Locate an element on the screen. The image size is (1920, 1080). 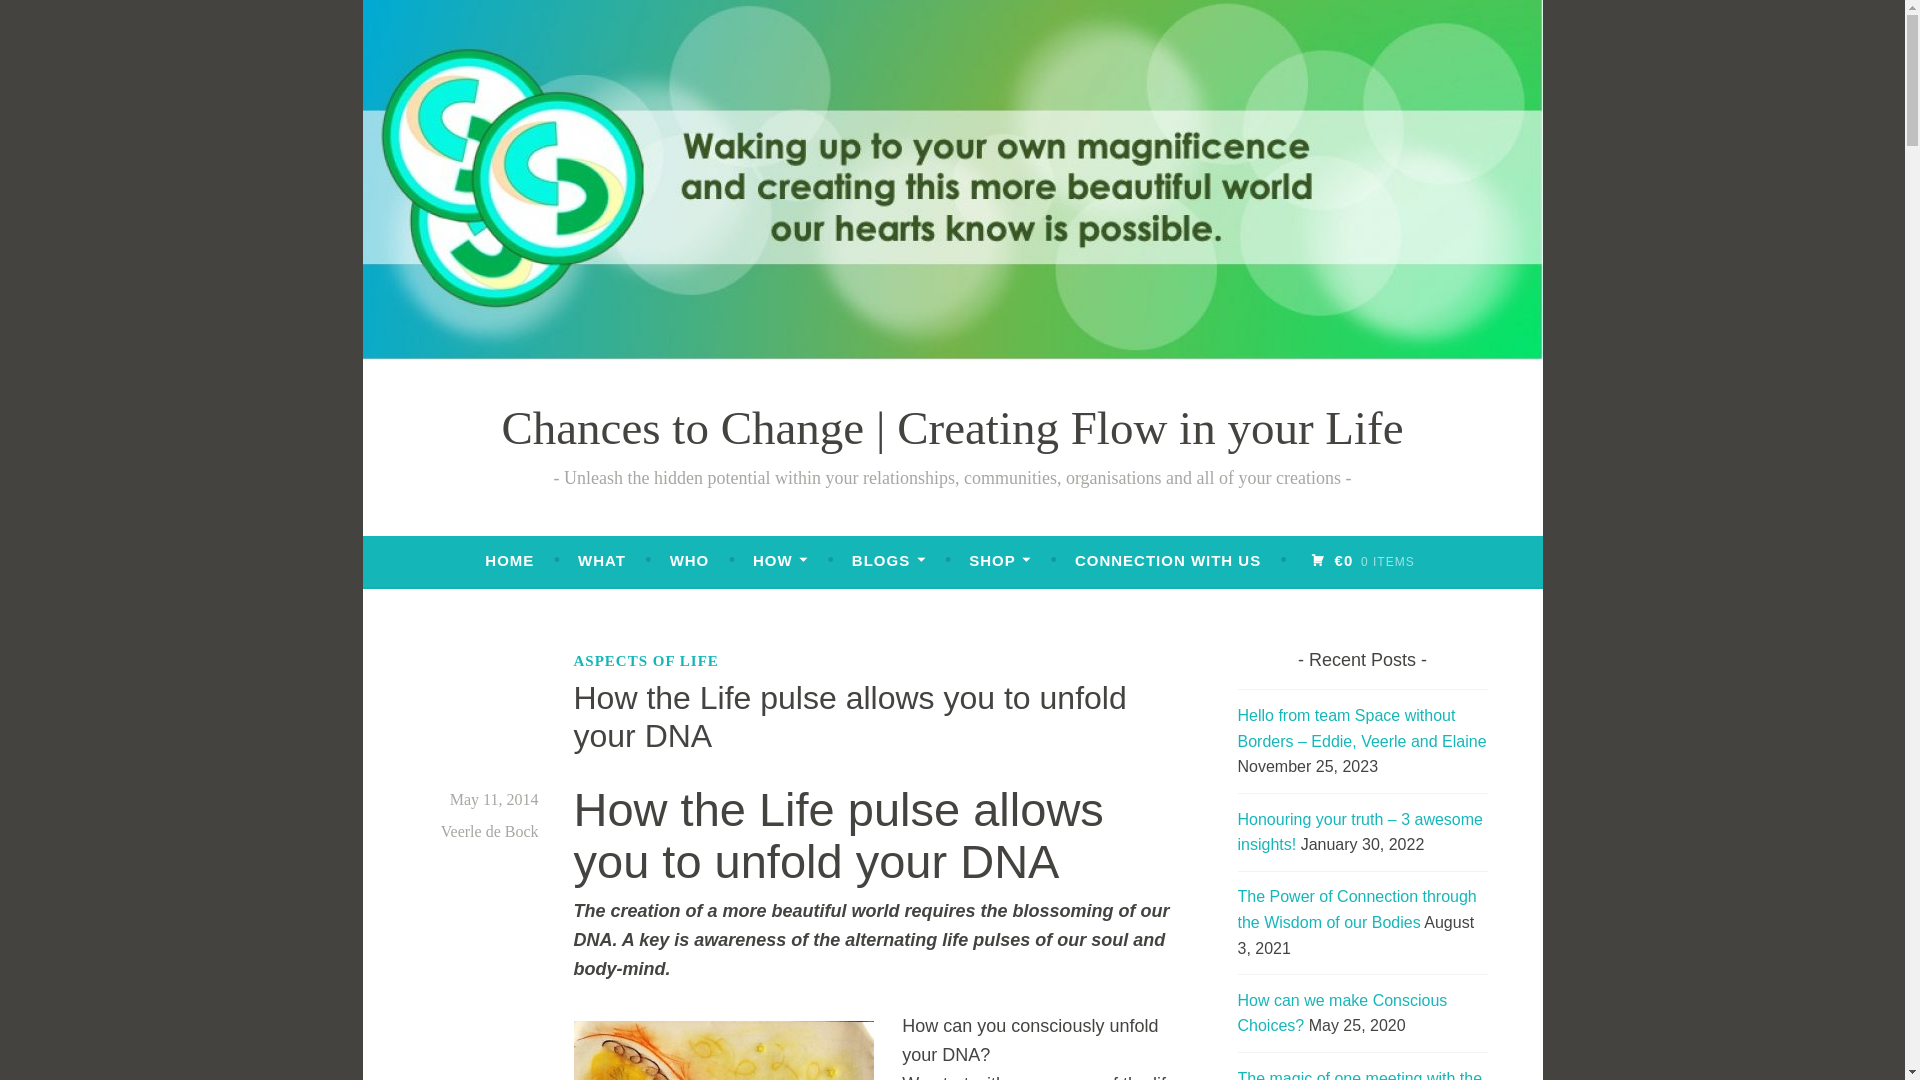
WHO is located at coordinates (690, 560).